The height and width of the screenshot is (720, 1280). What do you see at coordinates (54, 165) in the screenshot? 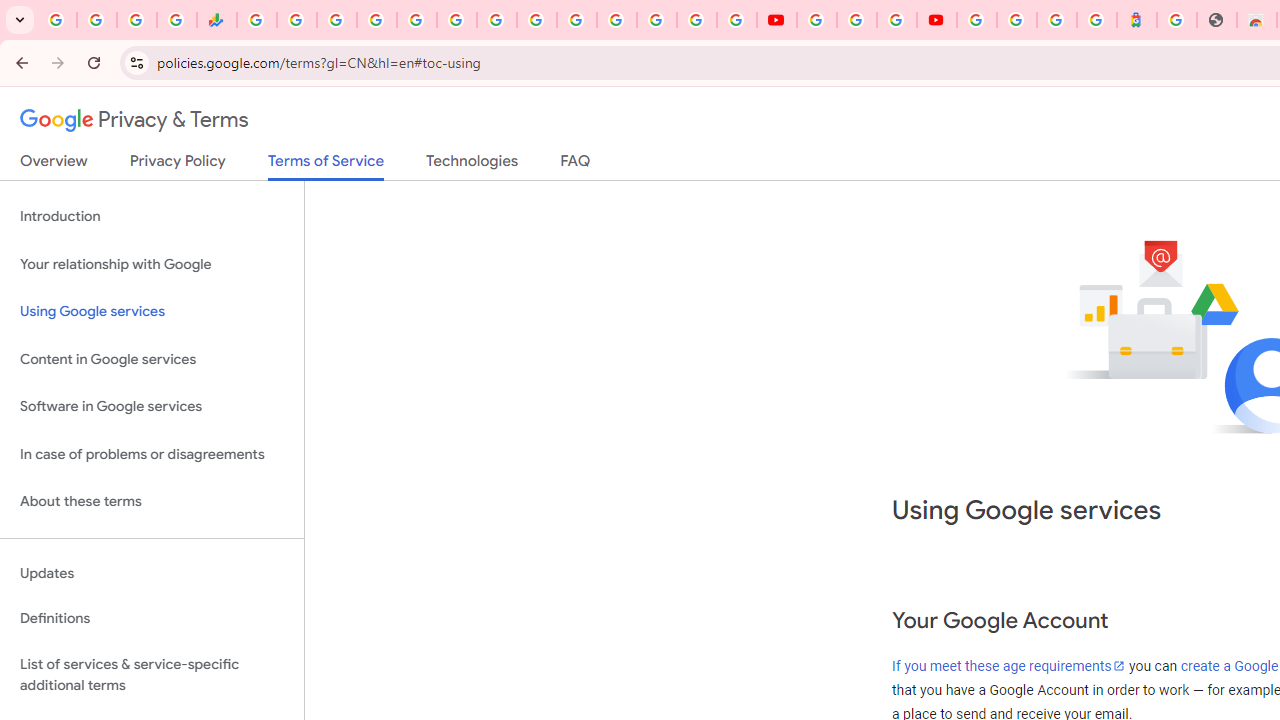
I see `Overview` at bounding box center [54, 165].